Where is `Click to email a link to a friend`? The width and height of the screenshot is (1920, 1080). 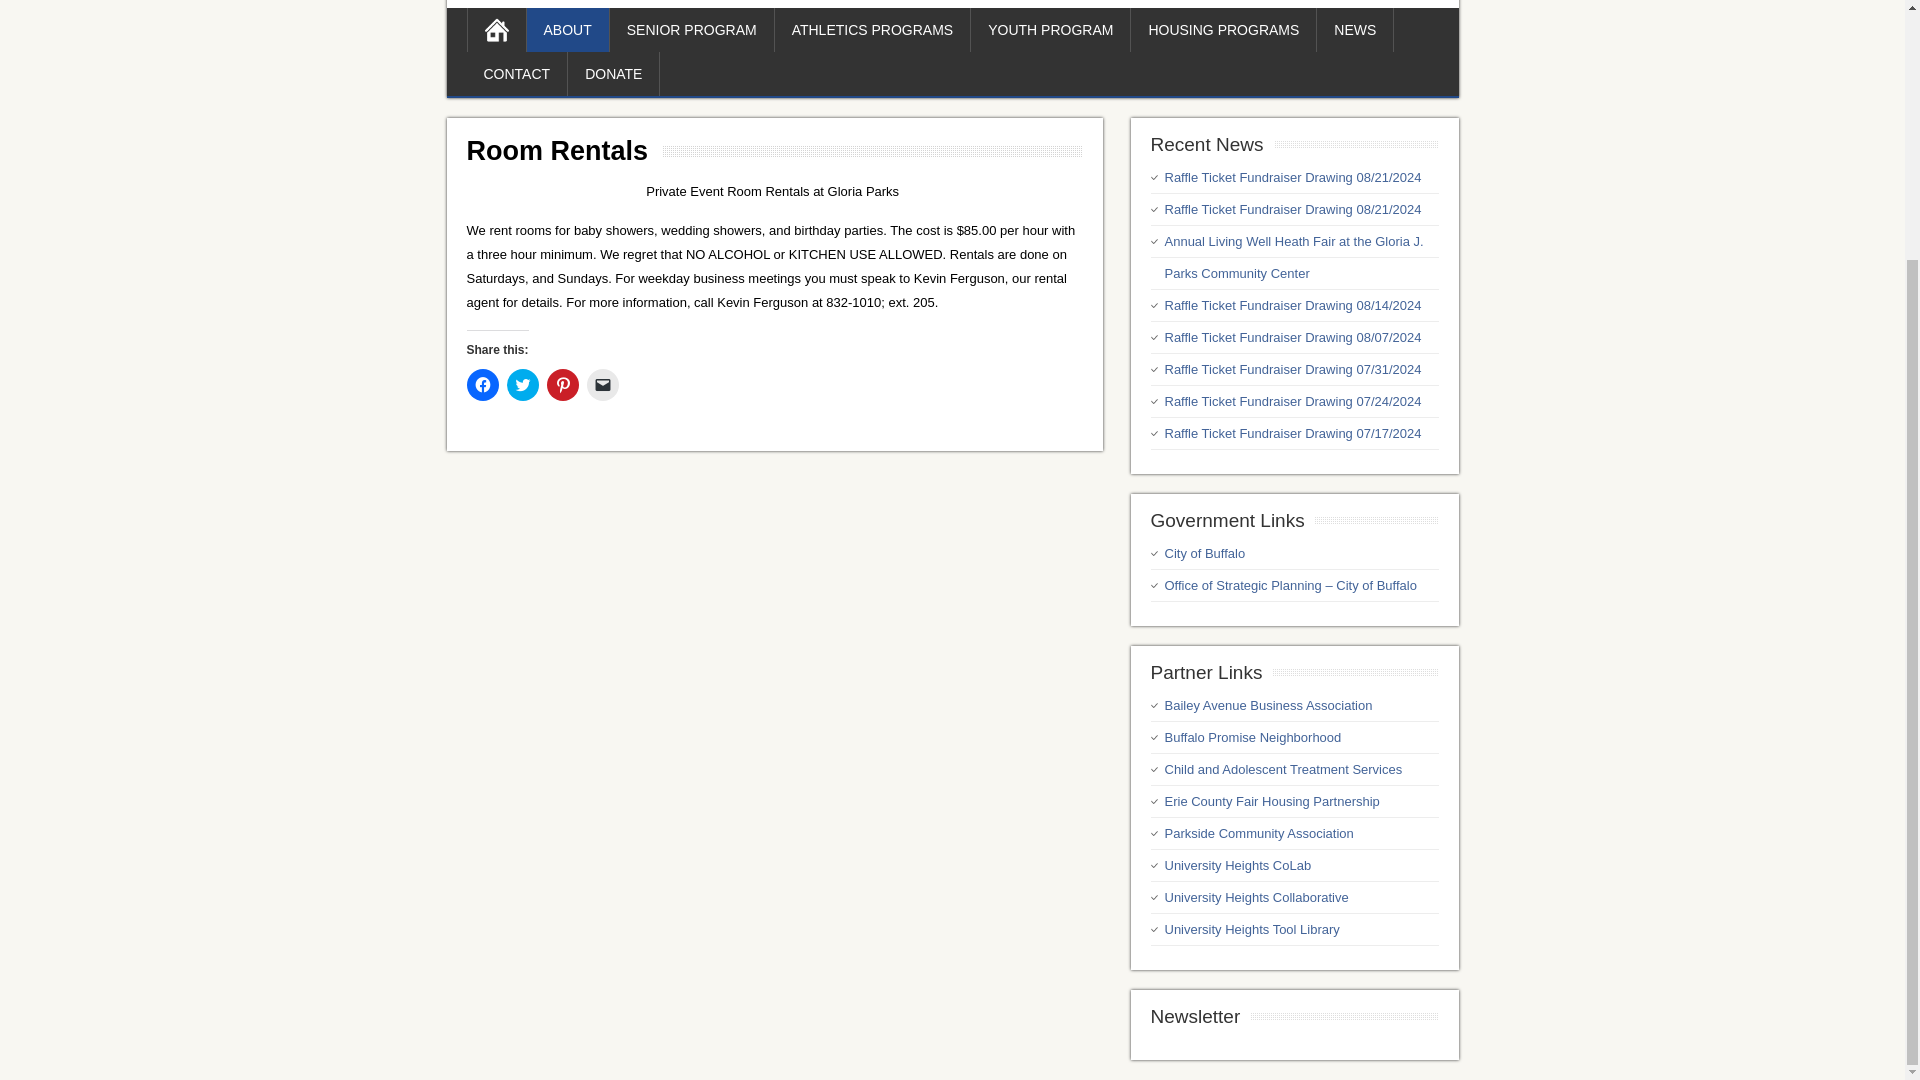 Click to email a link to a friend is located at coordinates (602, 384).